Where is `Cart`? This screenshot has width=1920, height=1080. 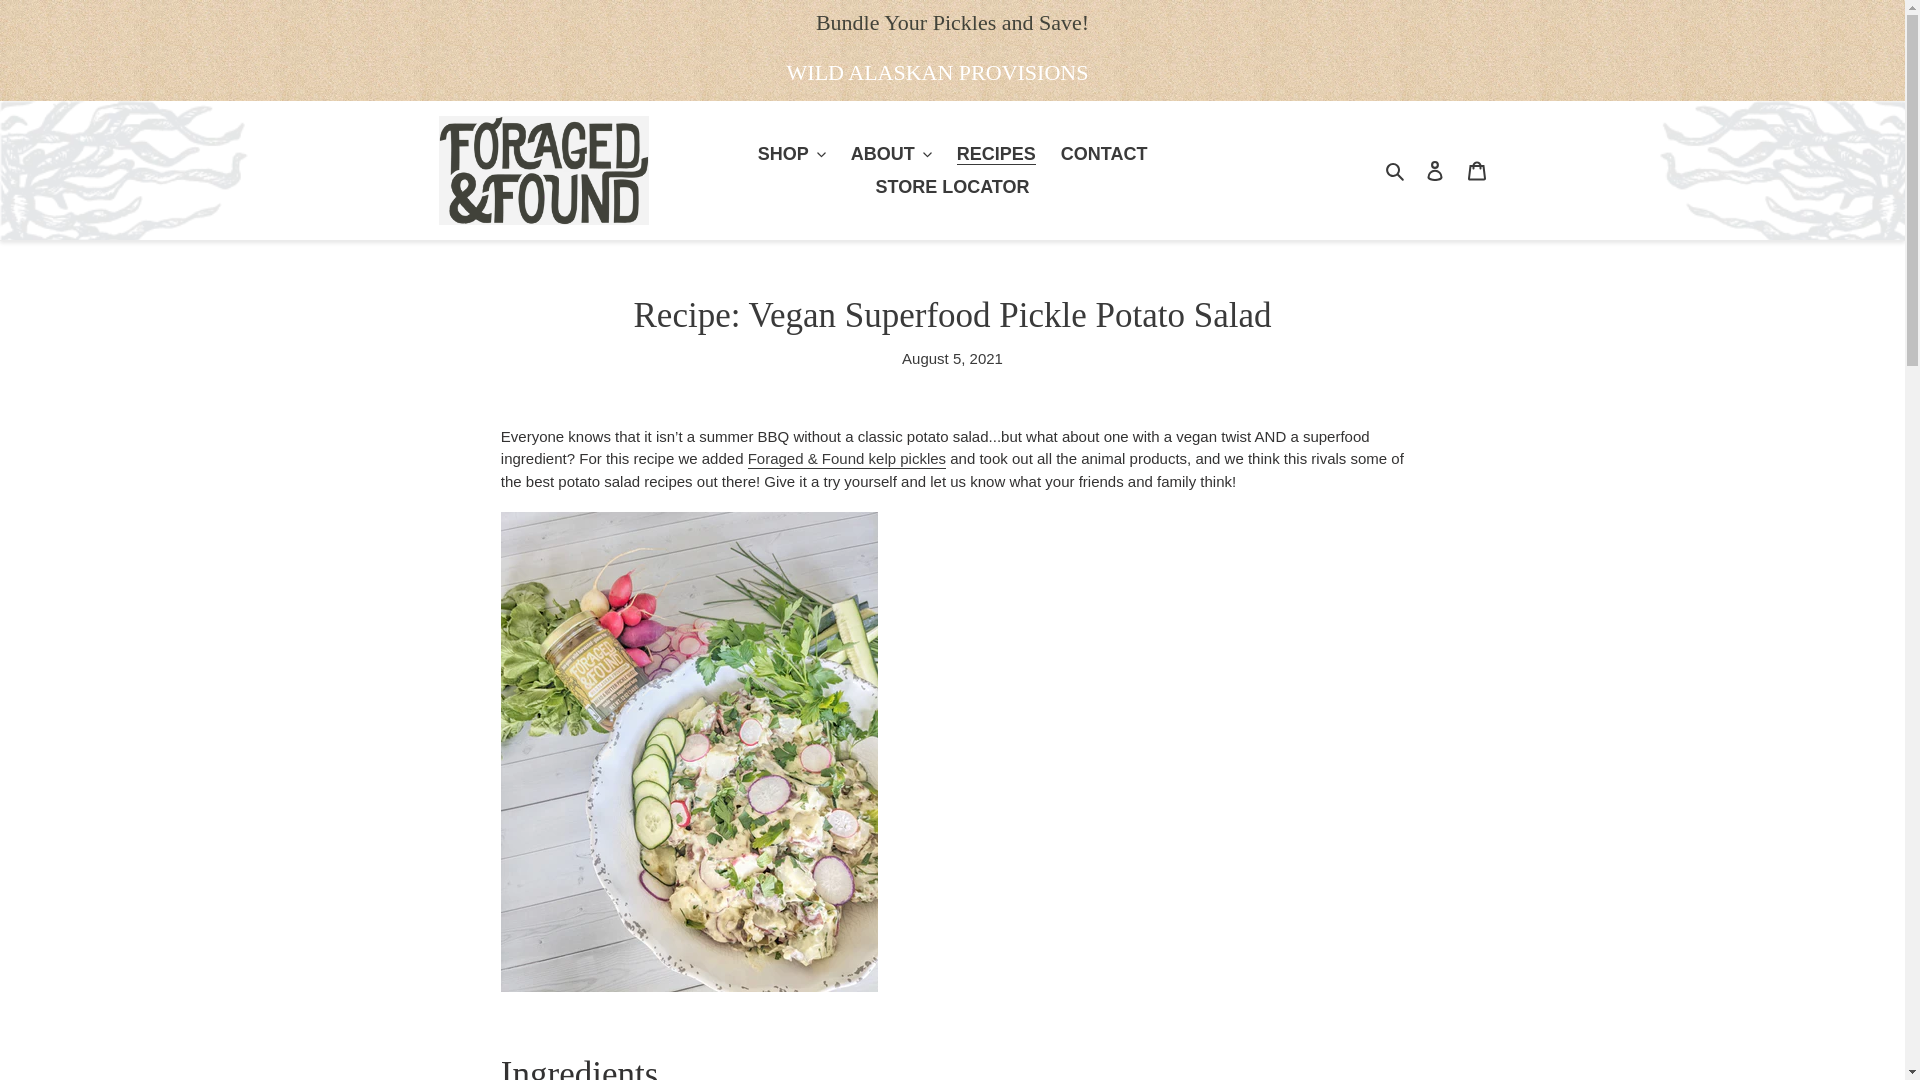
Cart is located at coordinates (1476, 170).